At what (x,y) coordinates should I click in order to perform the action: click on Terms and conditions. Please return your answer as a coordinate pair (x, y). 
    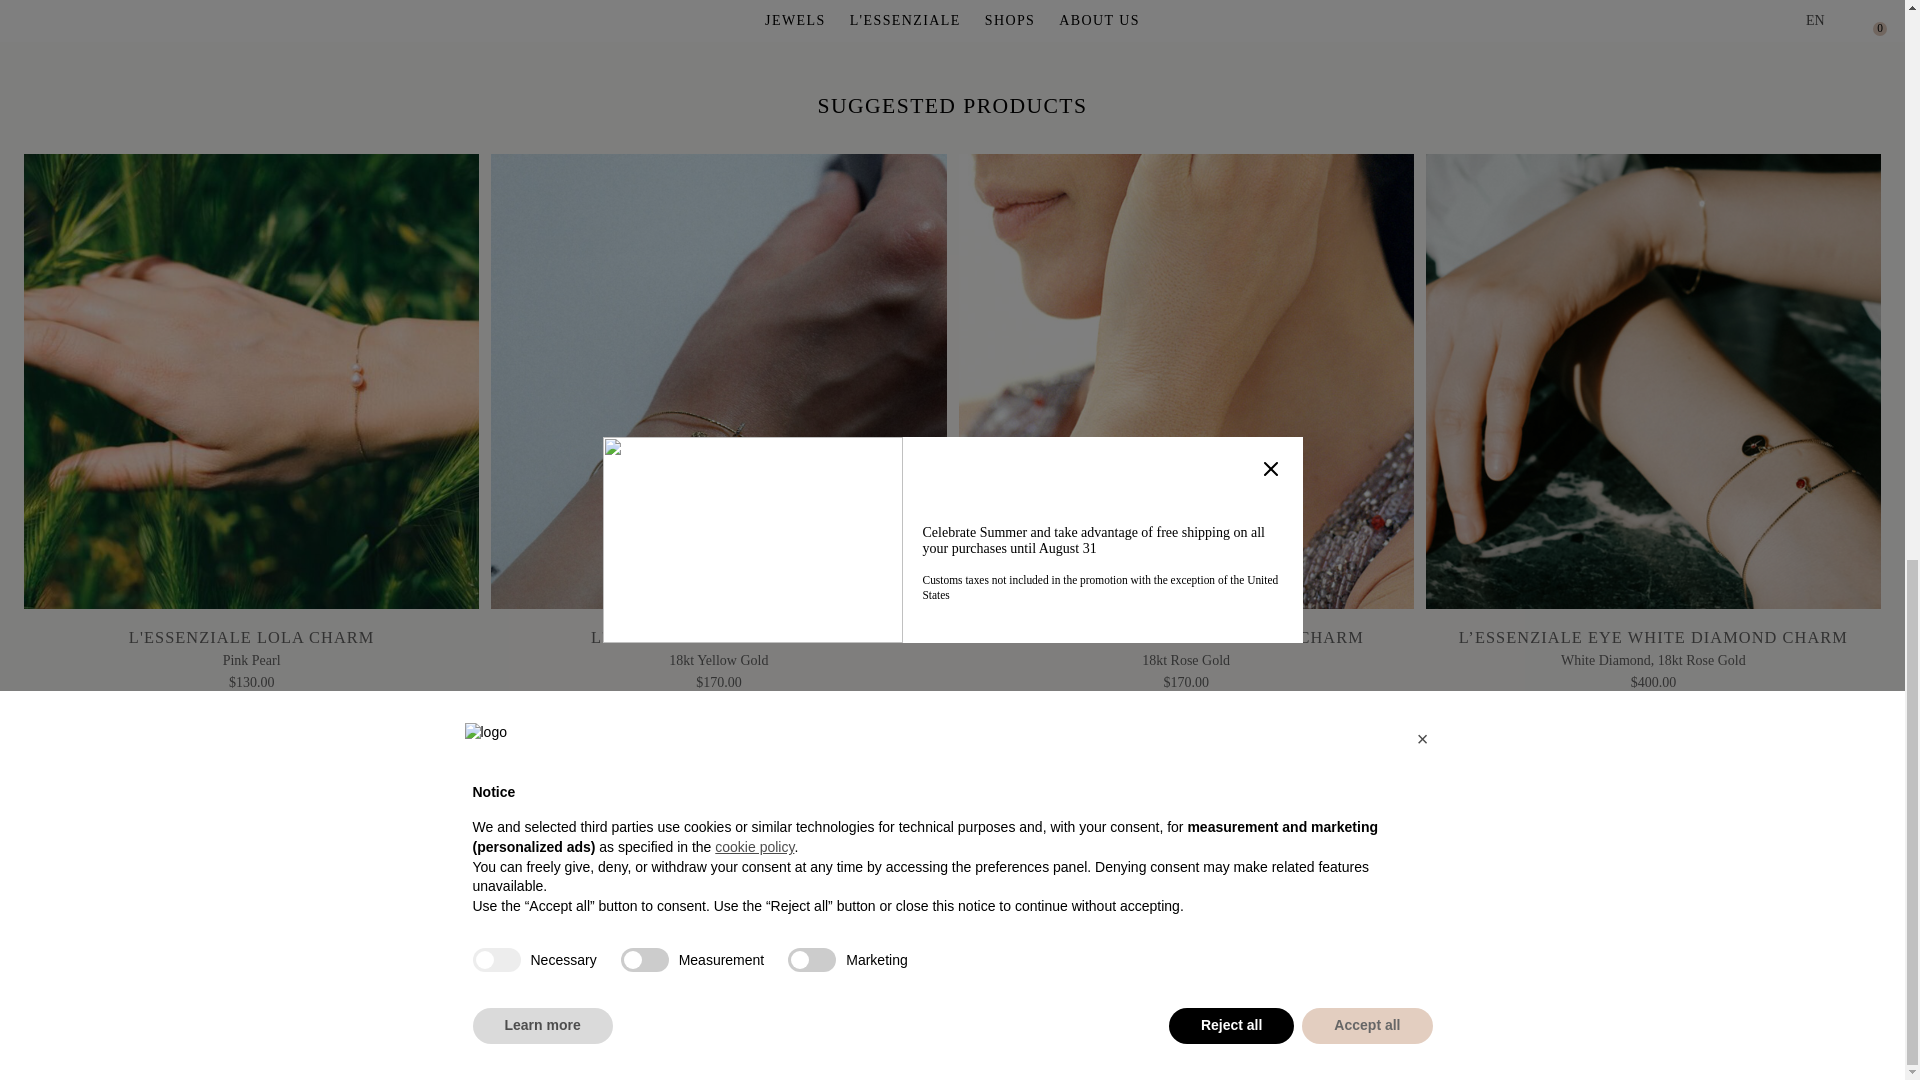
    Looking at the image, I should click on (576, 1034).